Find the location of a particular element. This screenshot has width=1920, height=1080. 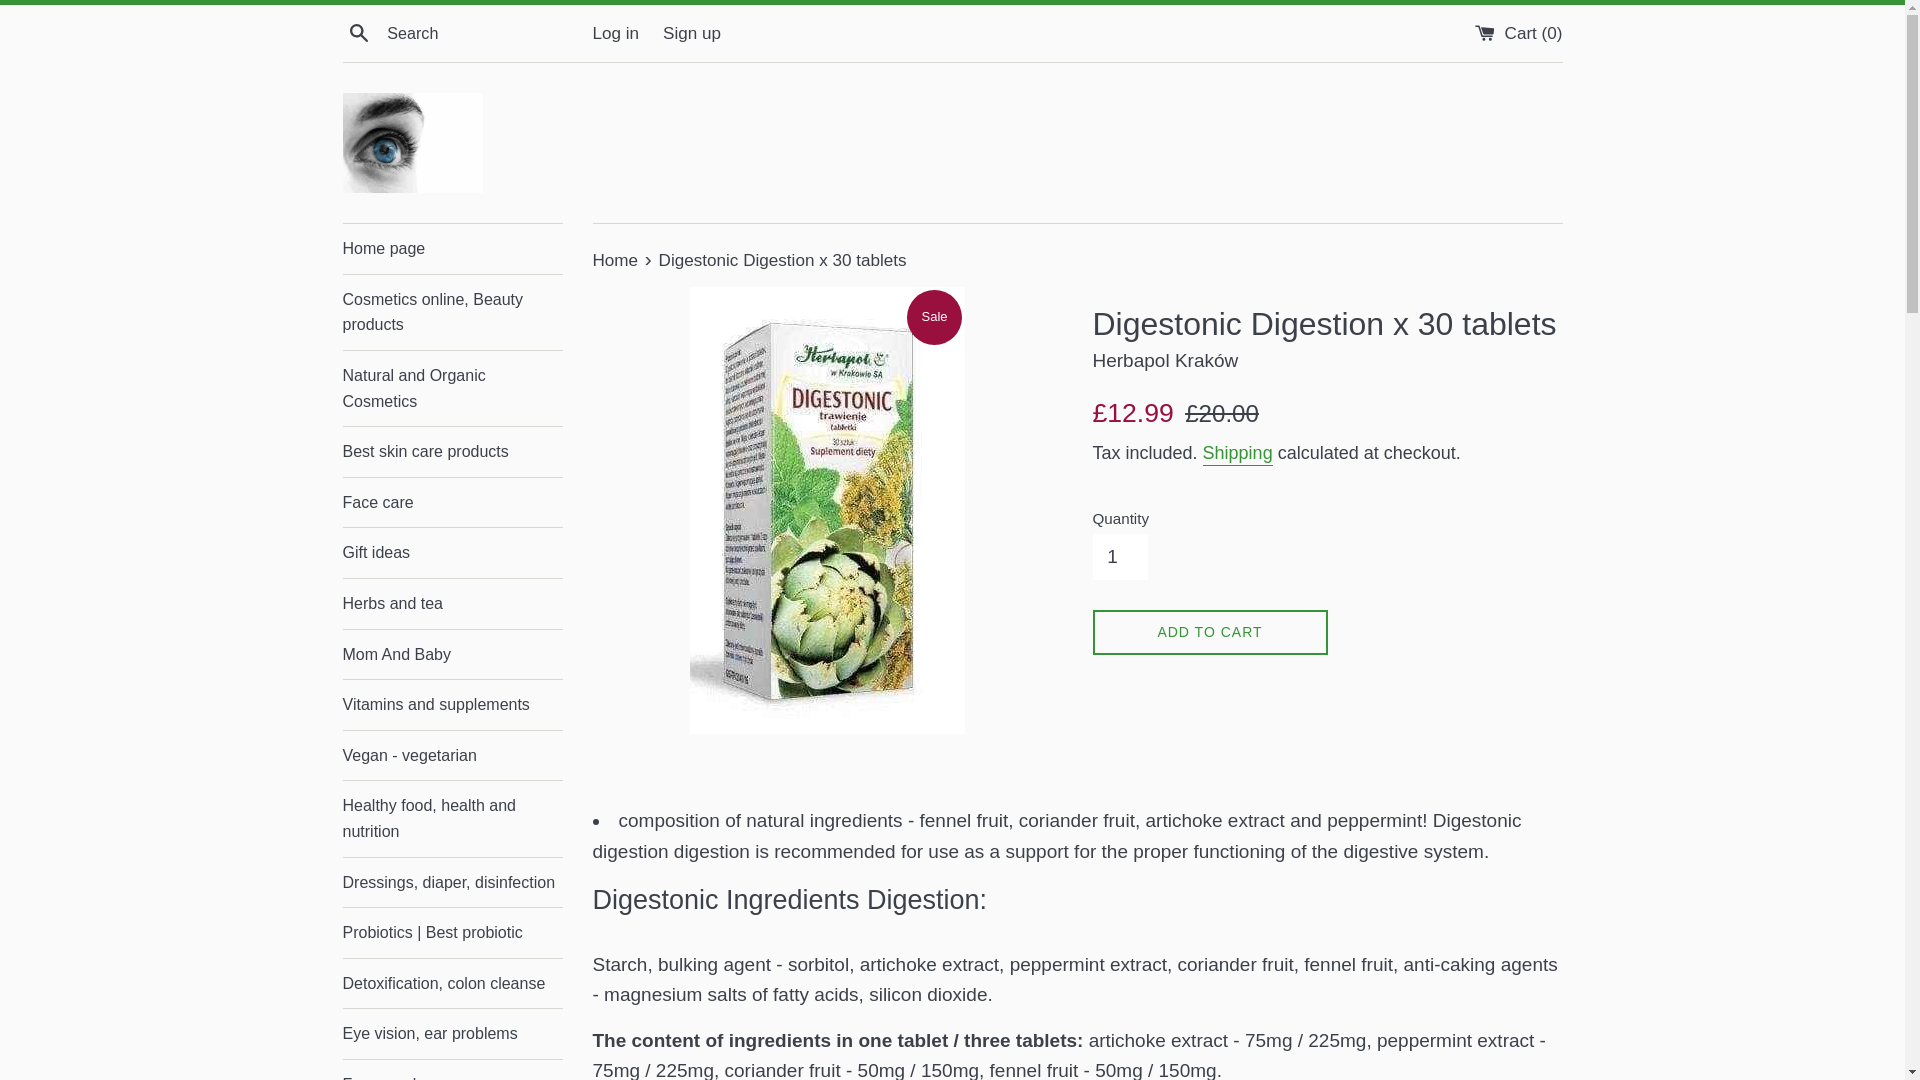

Natural and Organic Cosmetics is located at coordinates (452, 388).